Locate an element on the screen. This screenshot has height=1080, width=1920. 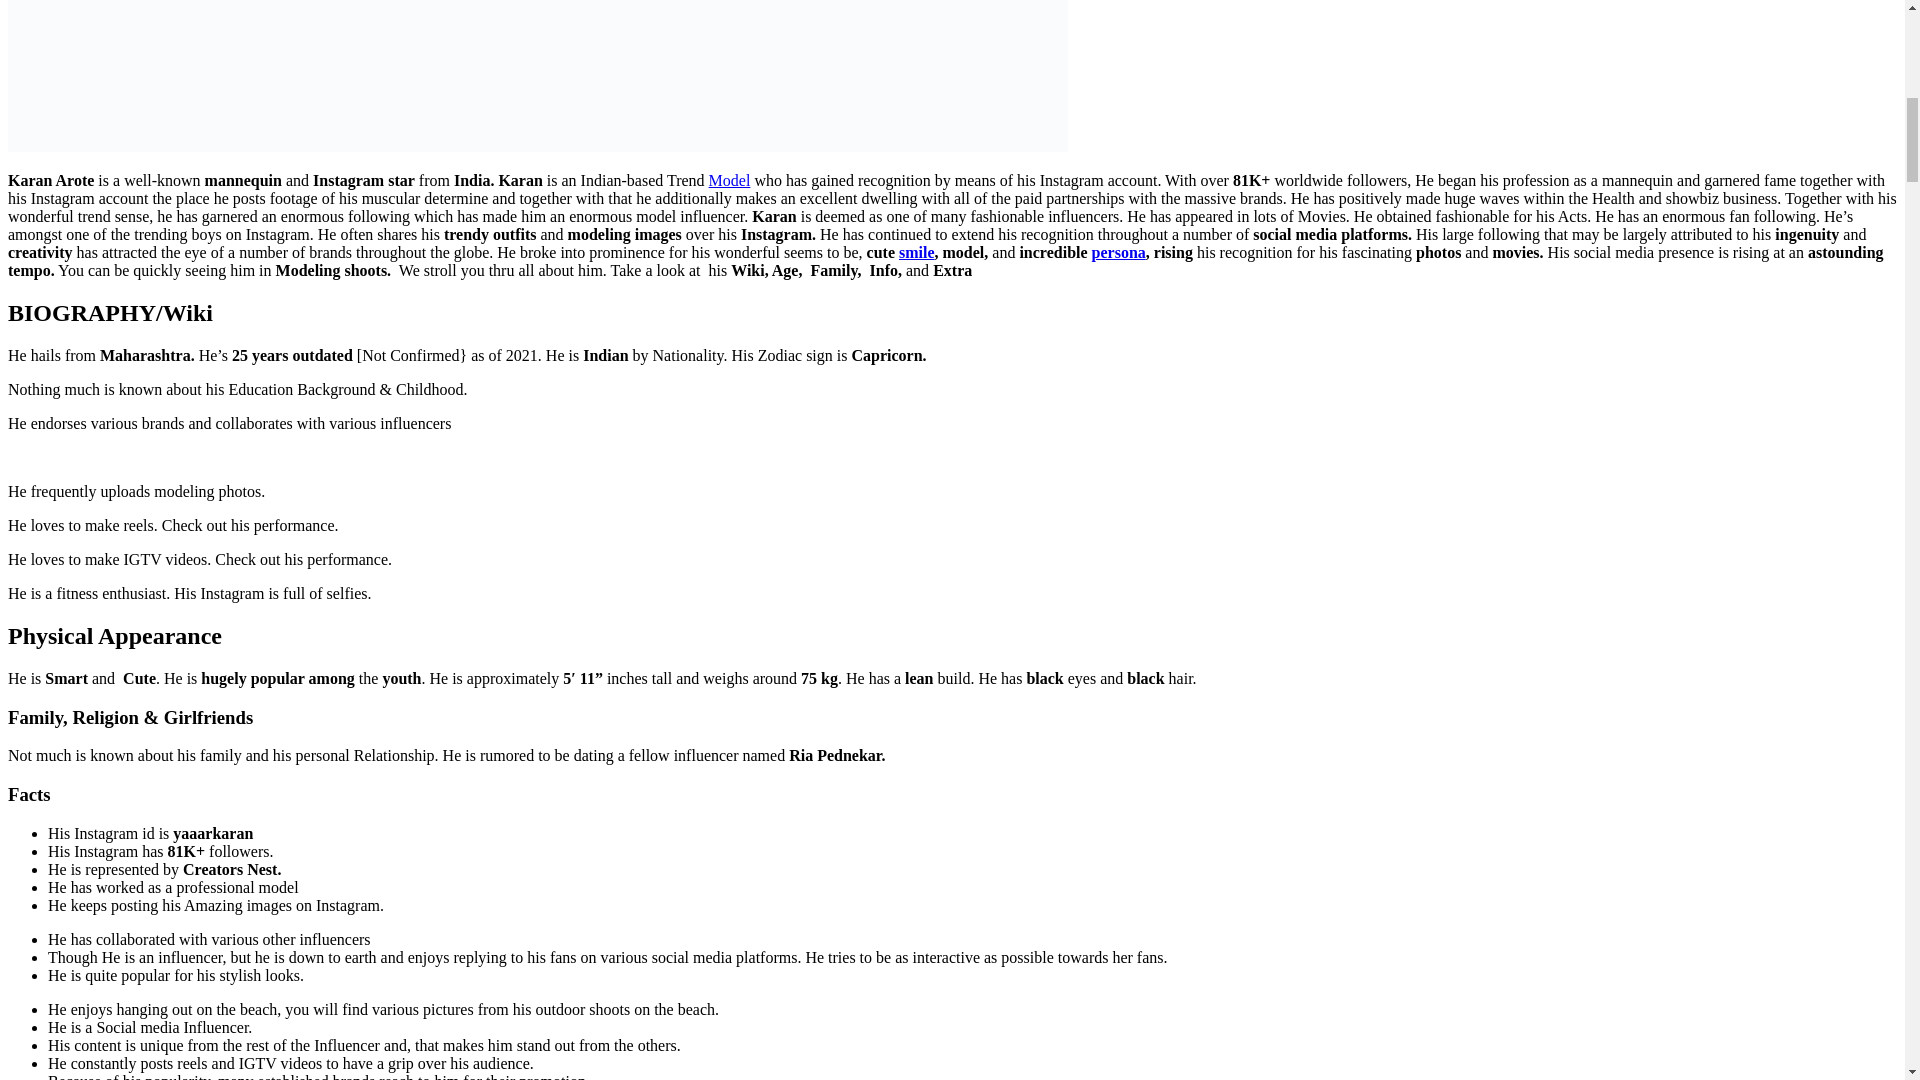
Antje Utgaard Wiki is located at coordinates (729, 180).